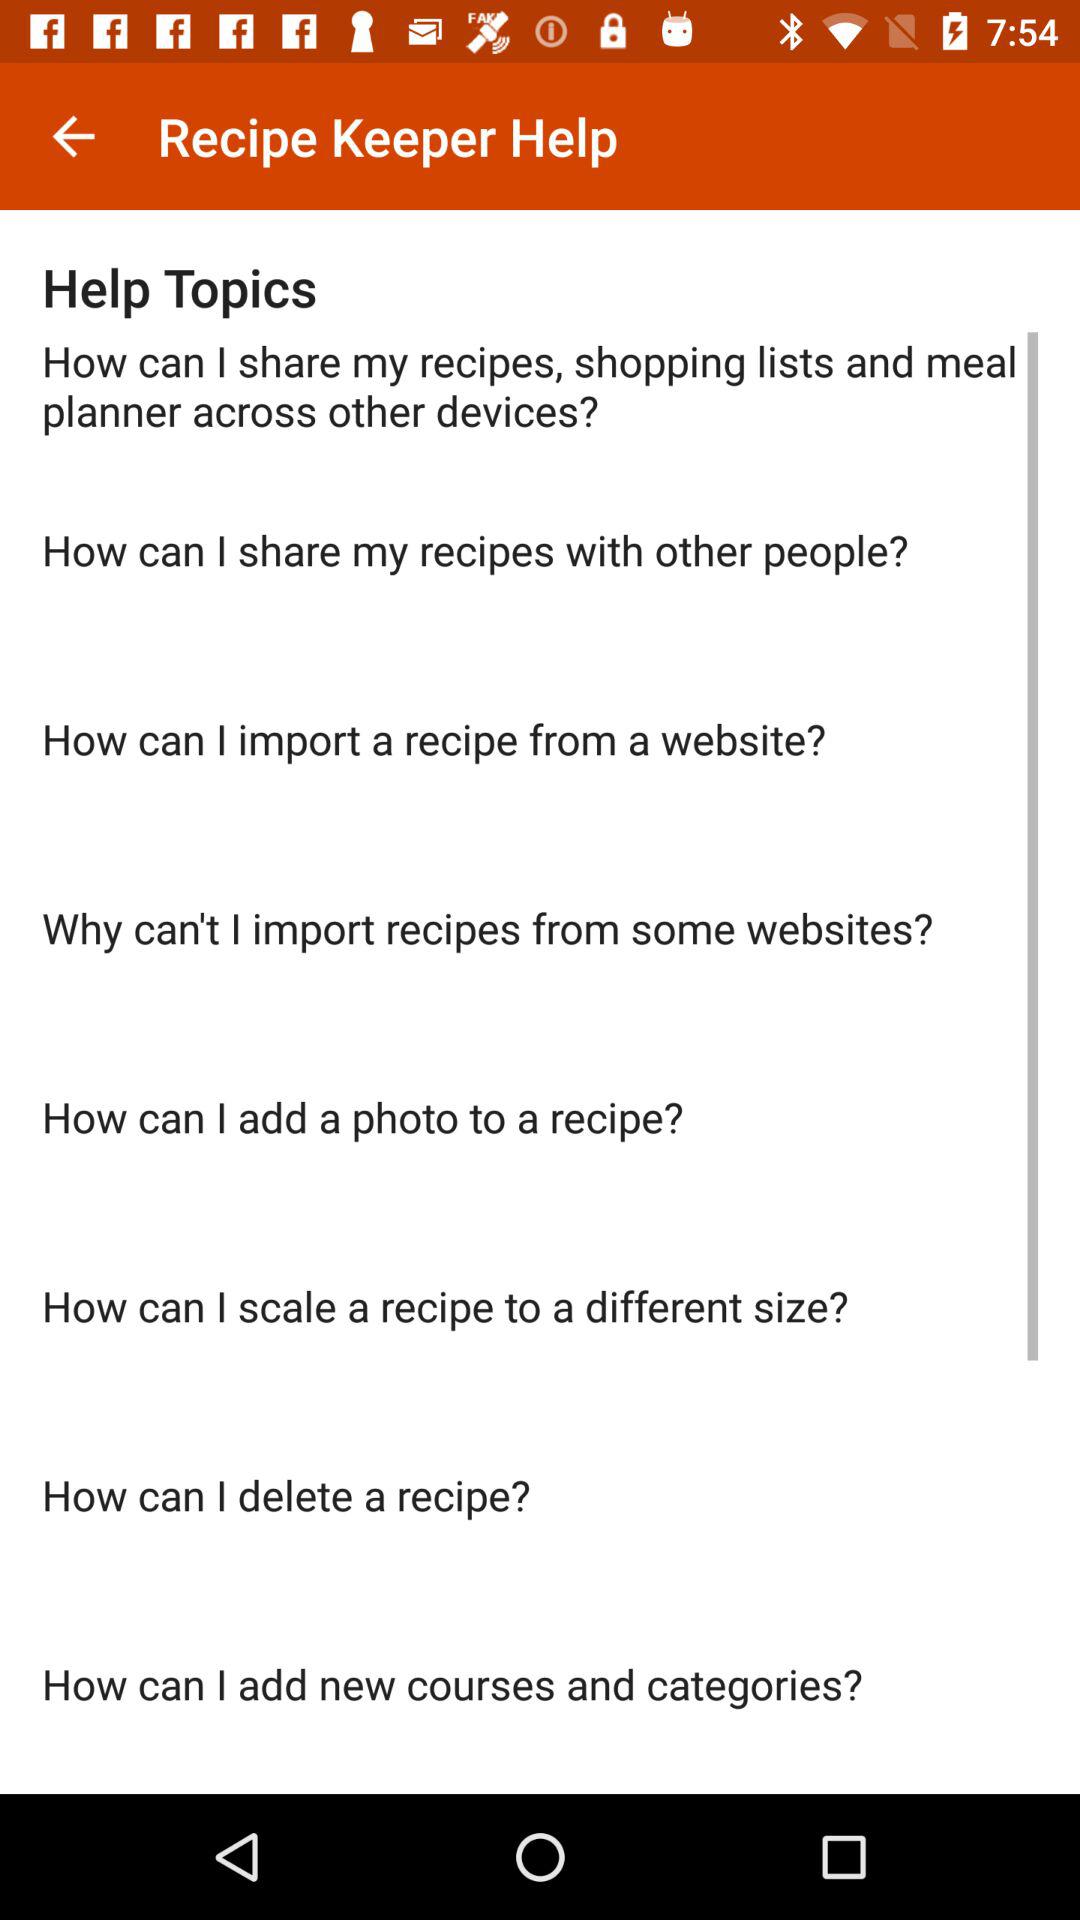  I want to click on launch item below the how can i icon, so click(540, 994).